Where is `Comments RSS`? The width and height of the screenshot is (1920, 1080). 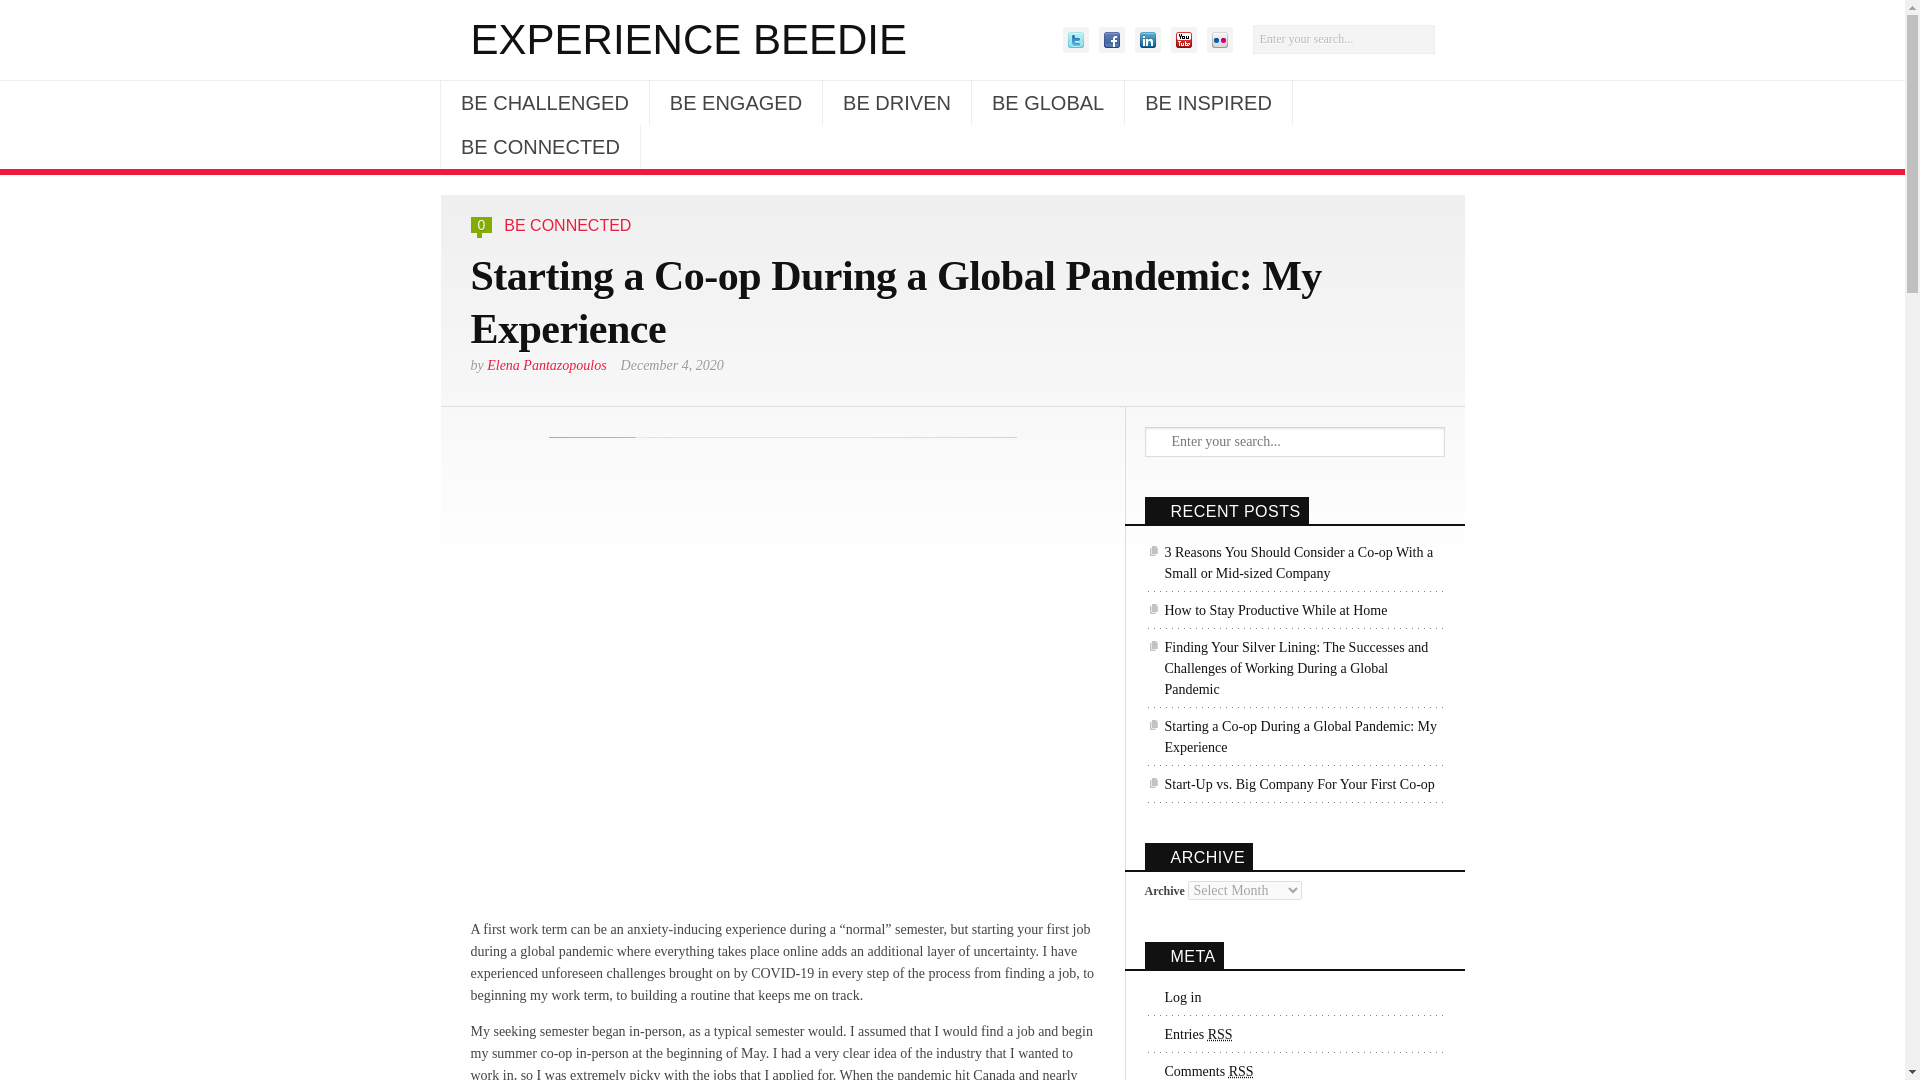 Comments RSS is located at coordinates (1198, 1070).